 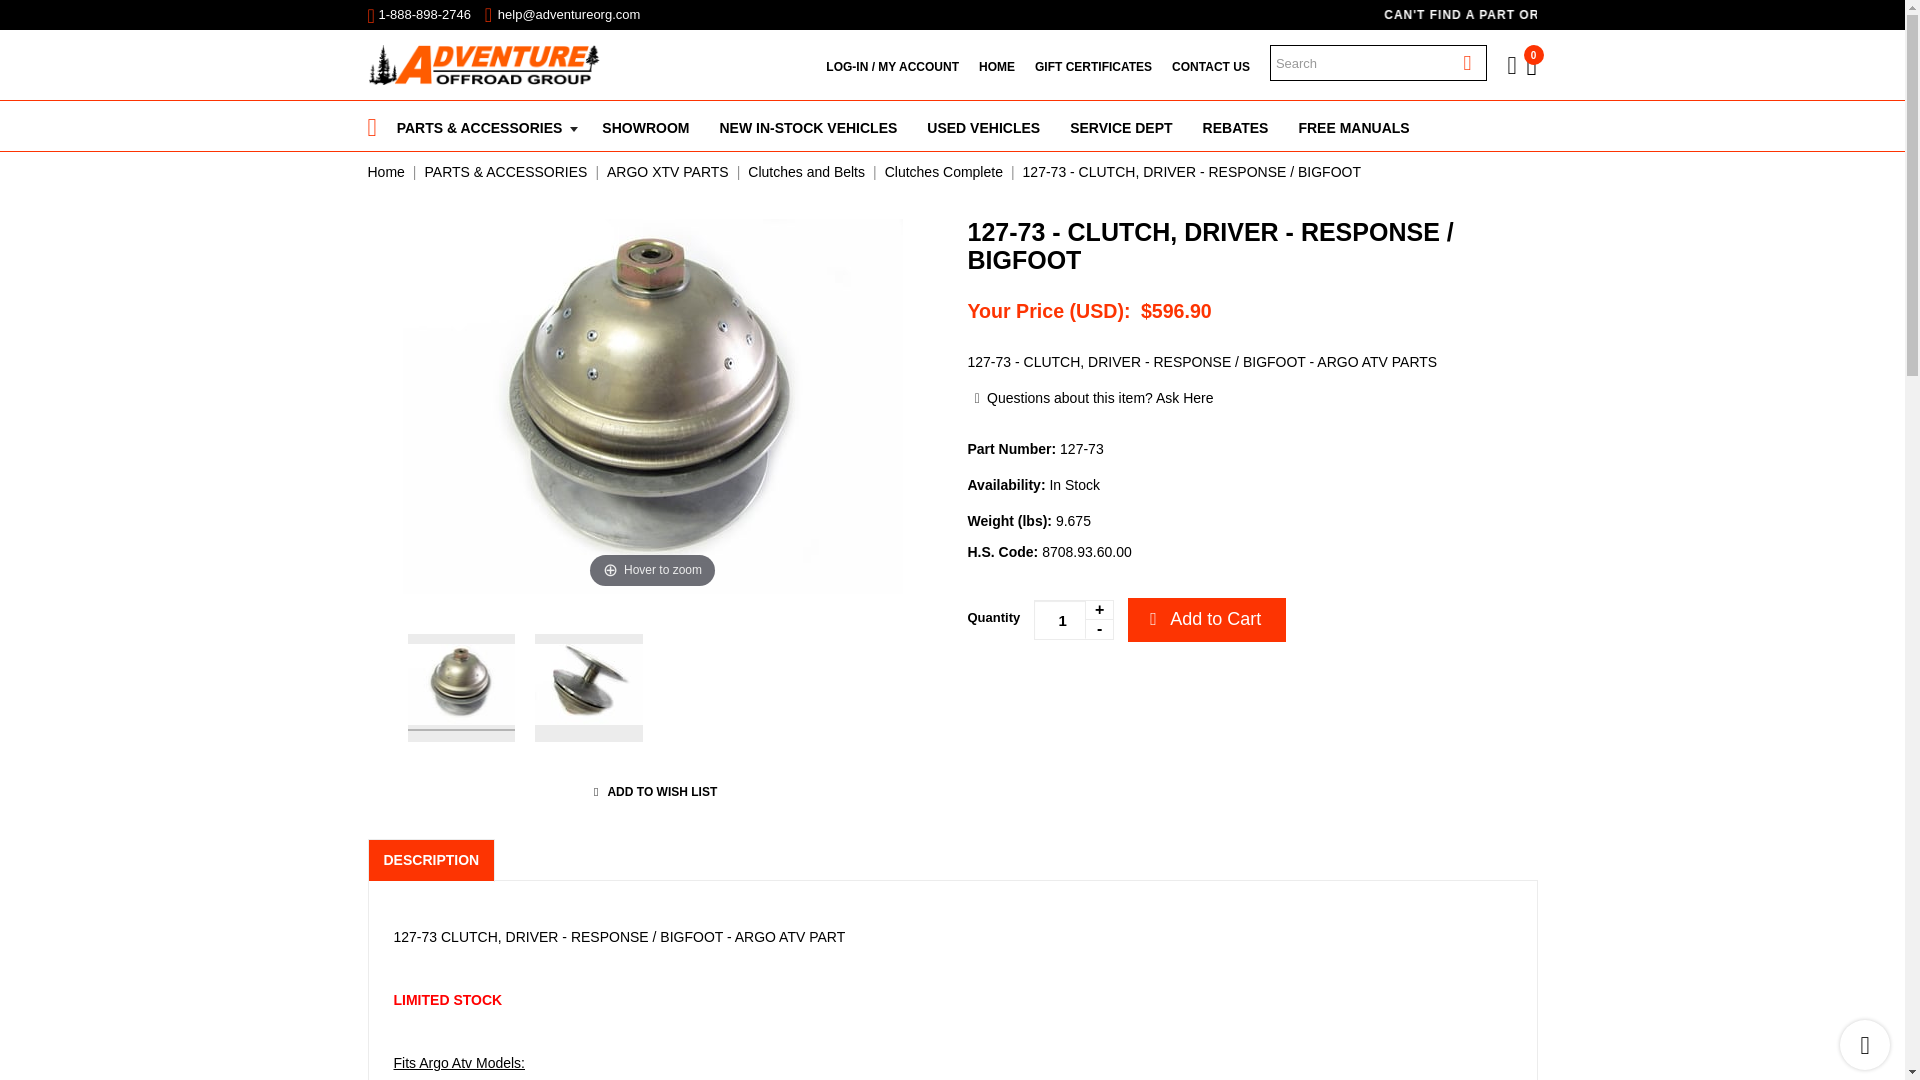 What do you see at coordinates (1120, 126) in the screenshot?
I see `SERVICE DEPT` at bounding box center [1120, 126].